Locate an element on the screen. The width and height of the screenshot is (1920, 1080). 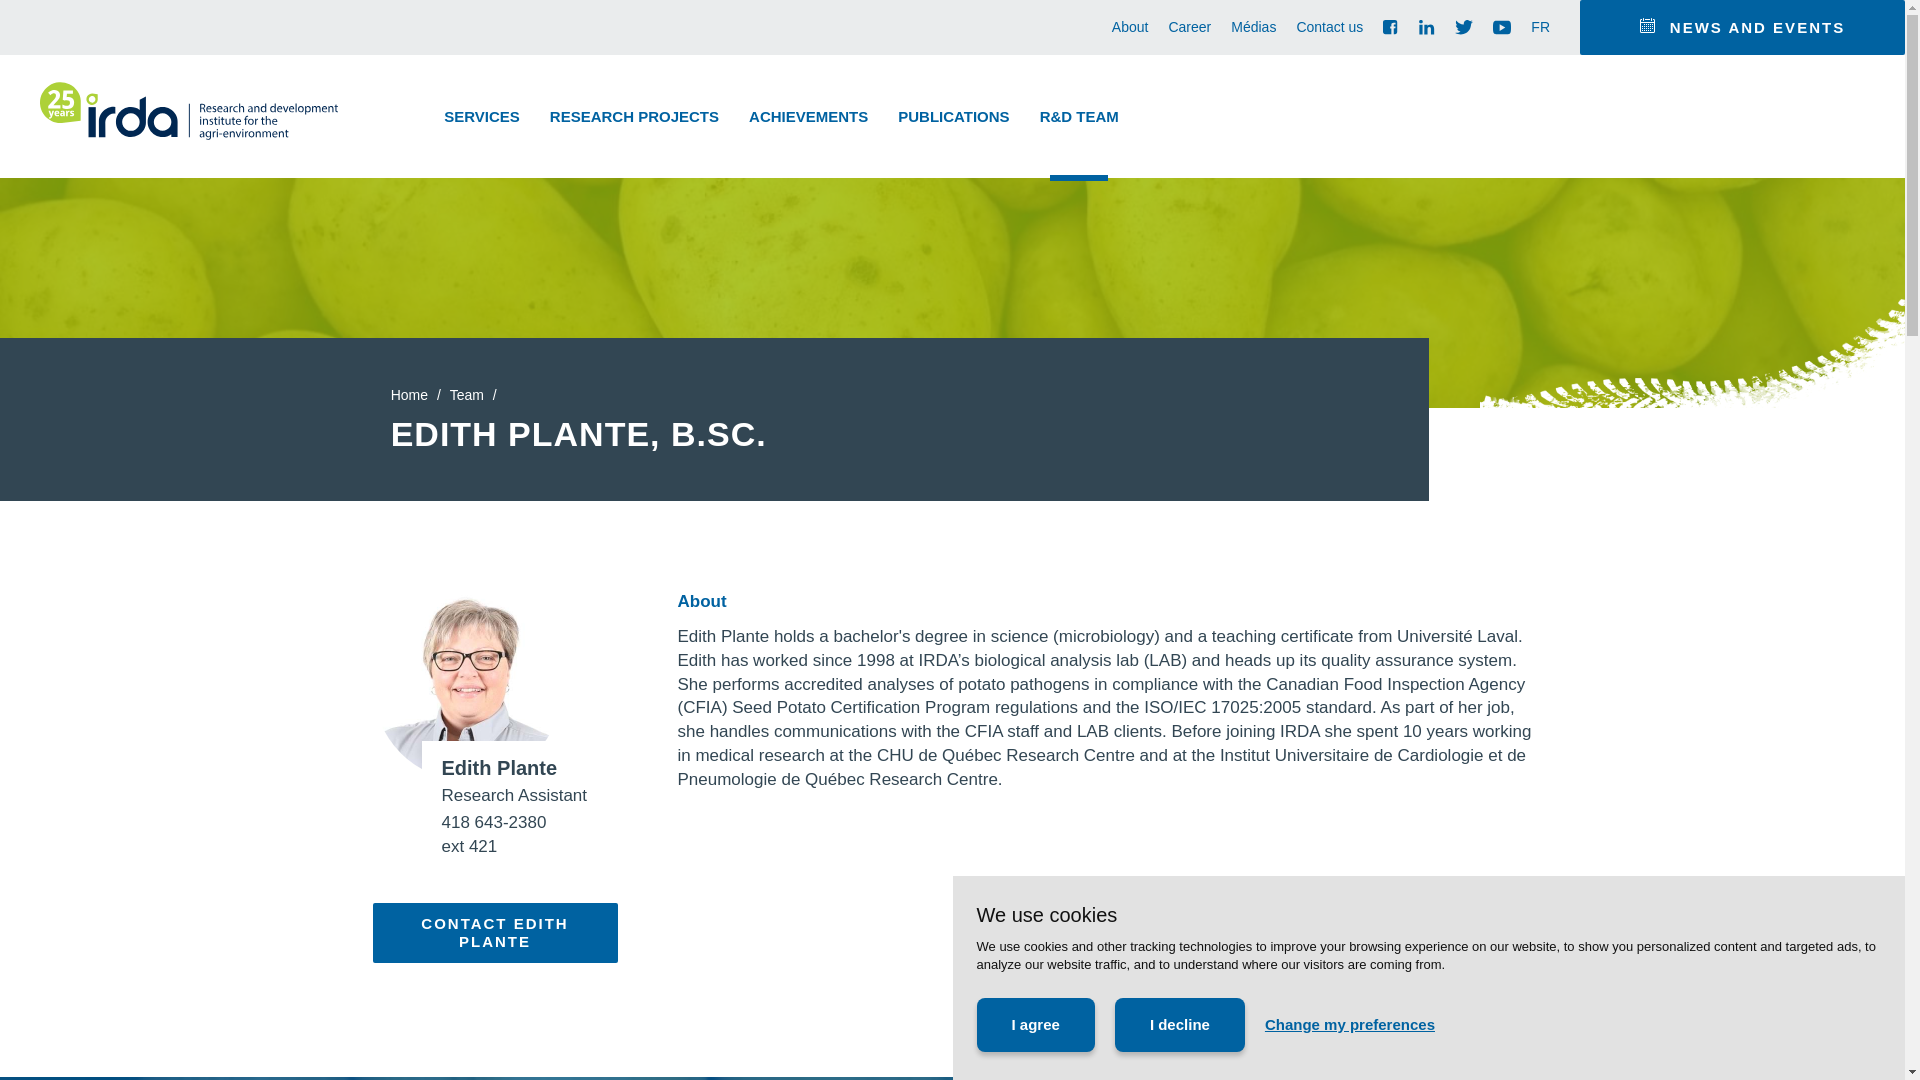
PUBLICATIONS is located at coordinates (954, 116).